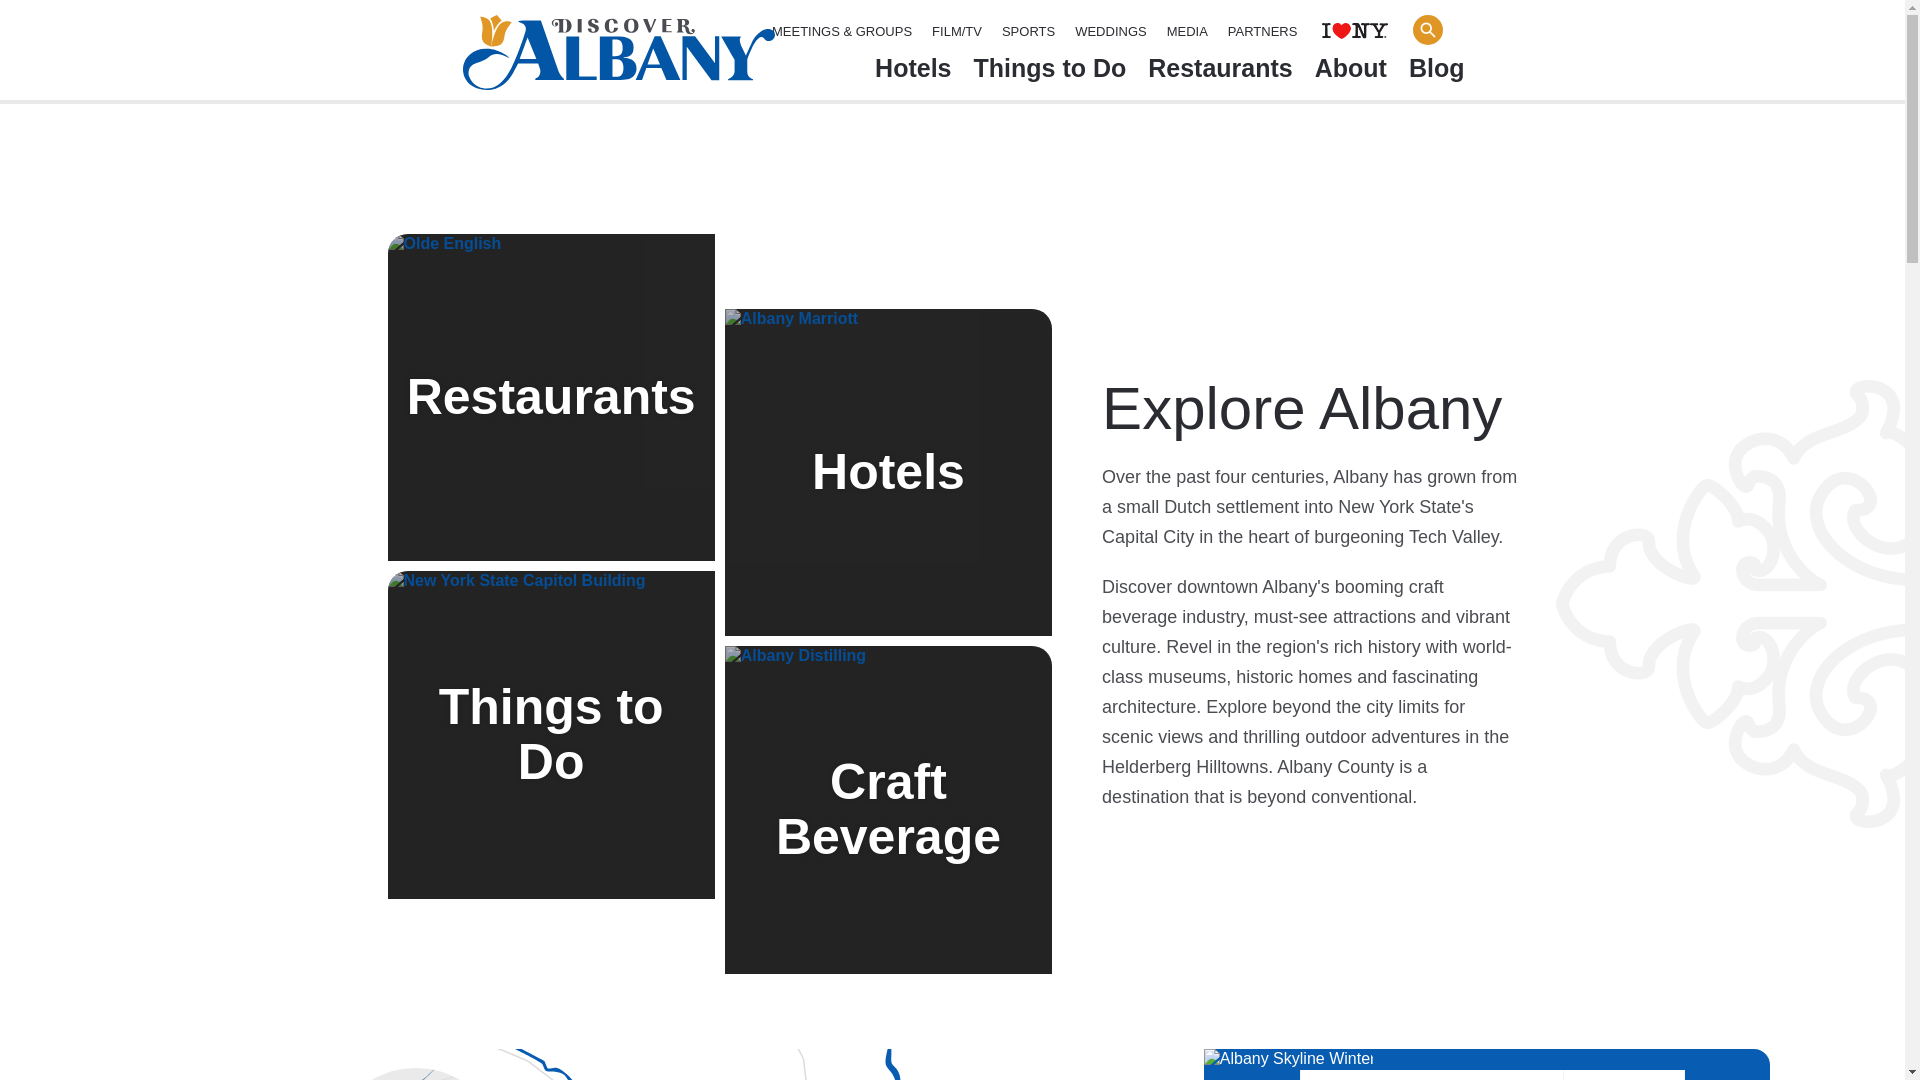 The height and width of the screenshot is (1080, 1920). I want to click on Partners, so click(1262, 31).